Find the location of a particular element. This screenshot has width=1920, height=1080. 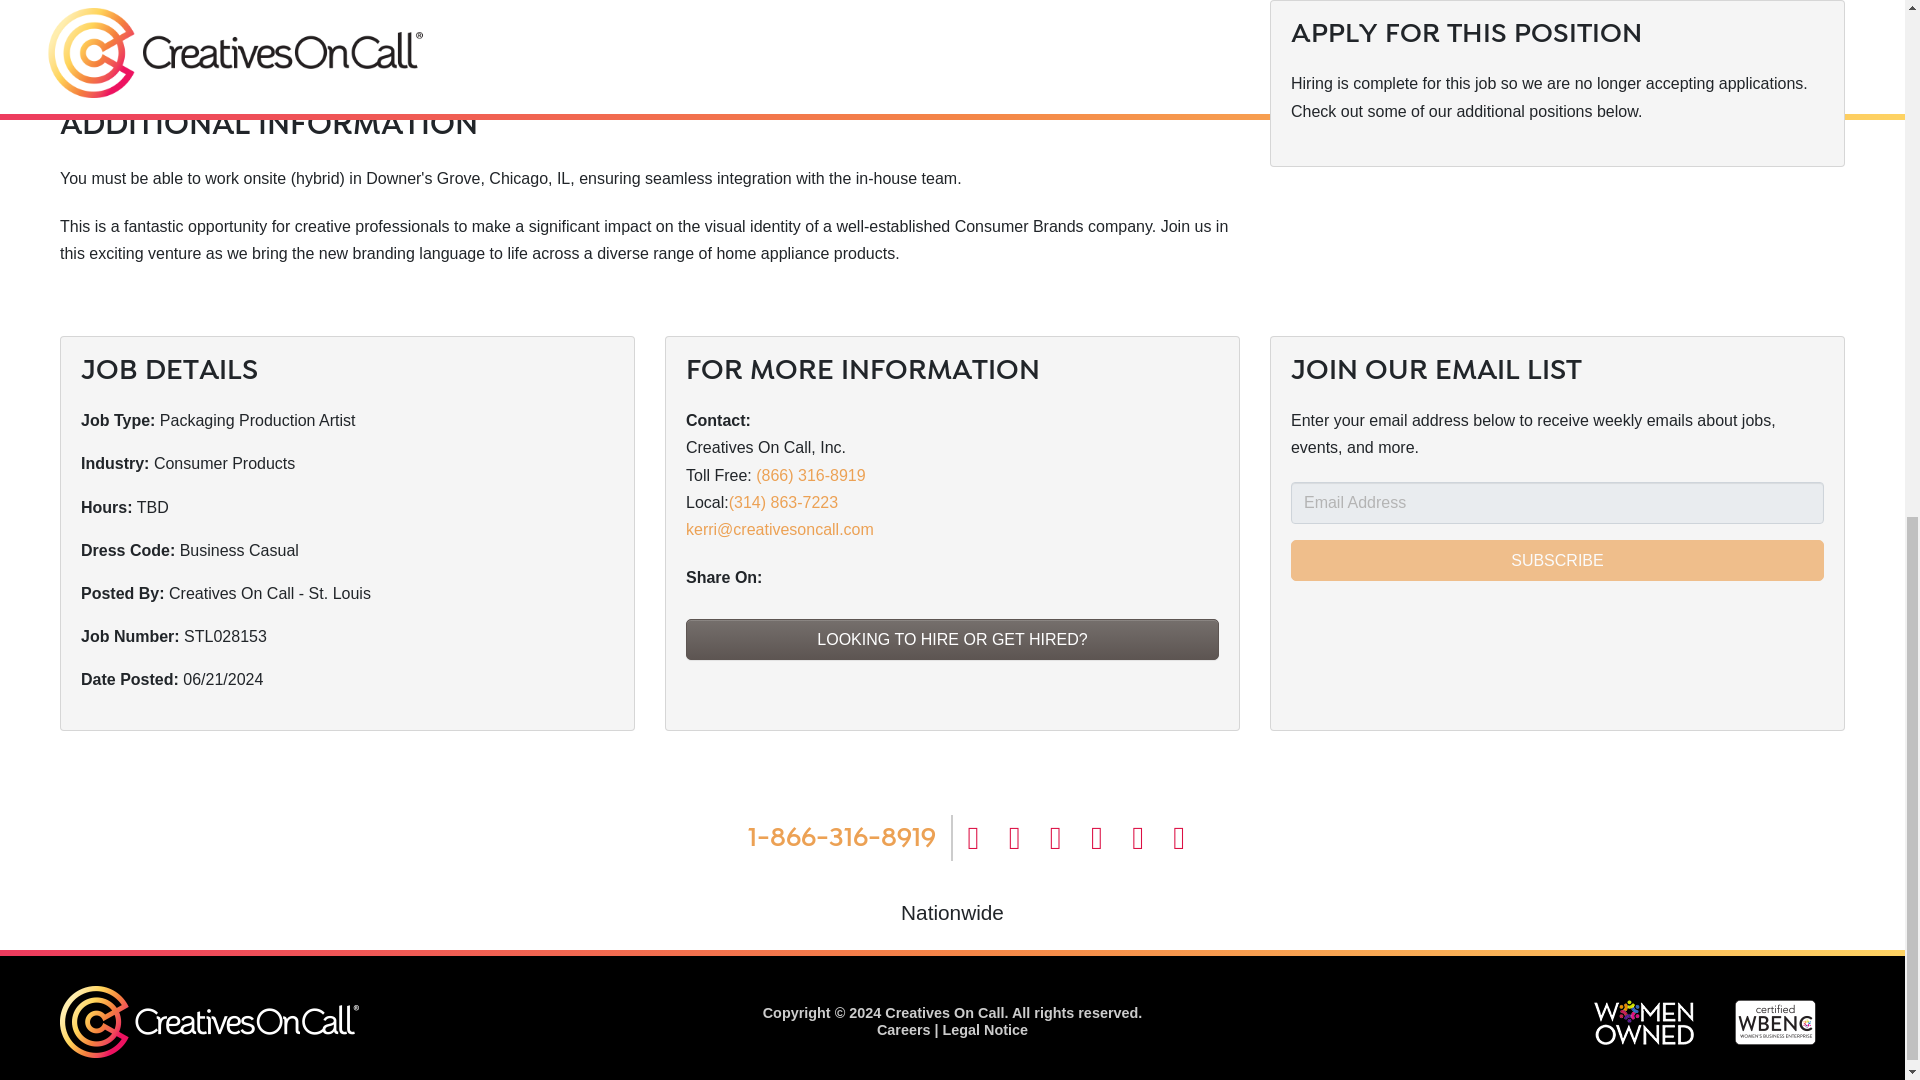

Slack is located at coordinates (1111, 838).